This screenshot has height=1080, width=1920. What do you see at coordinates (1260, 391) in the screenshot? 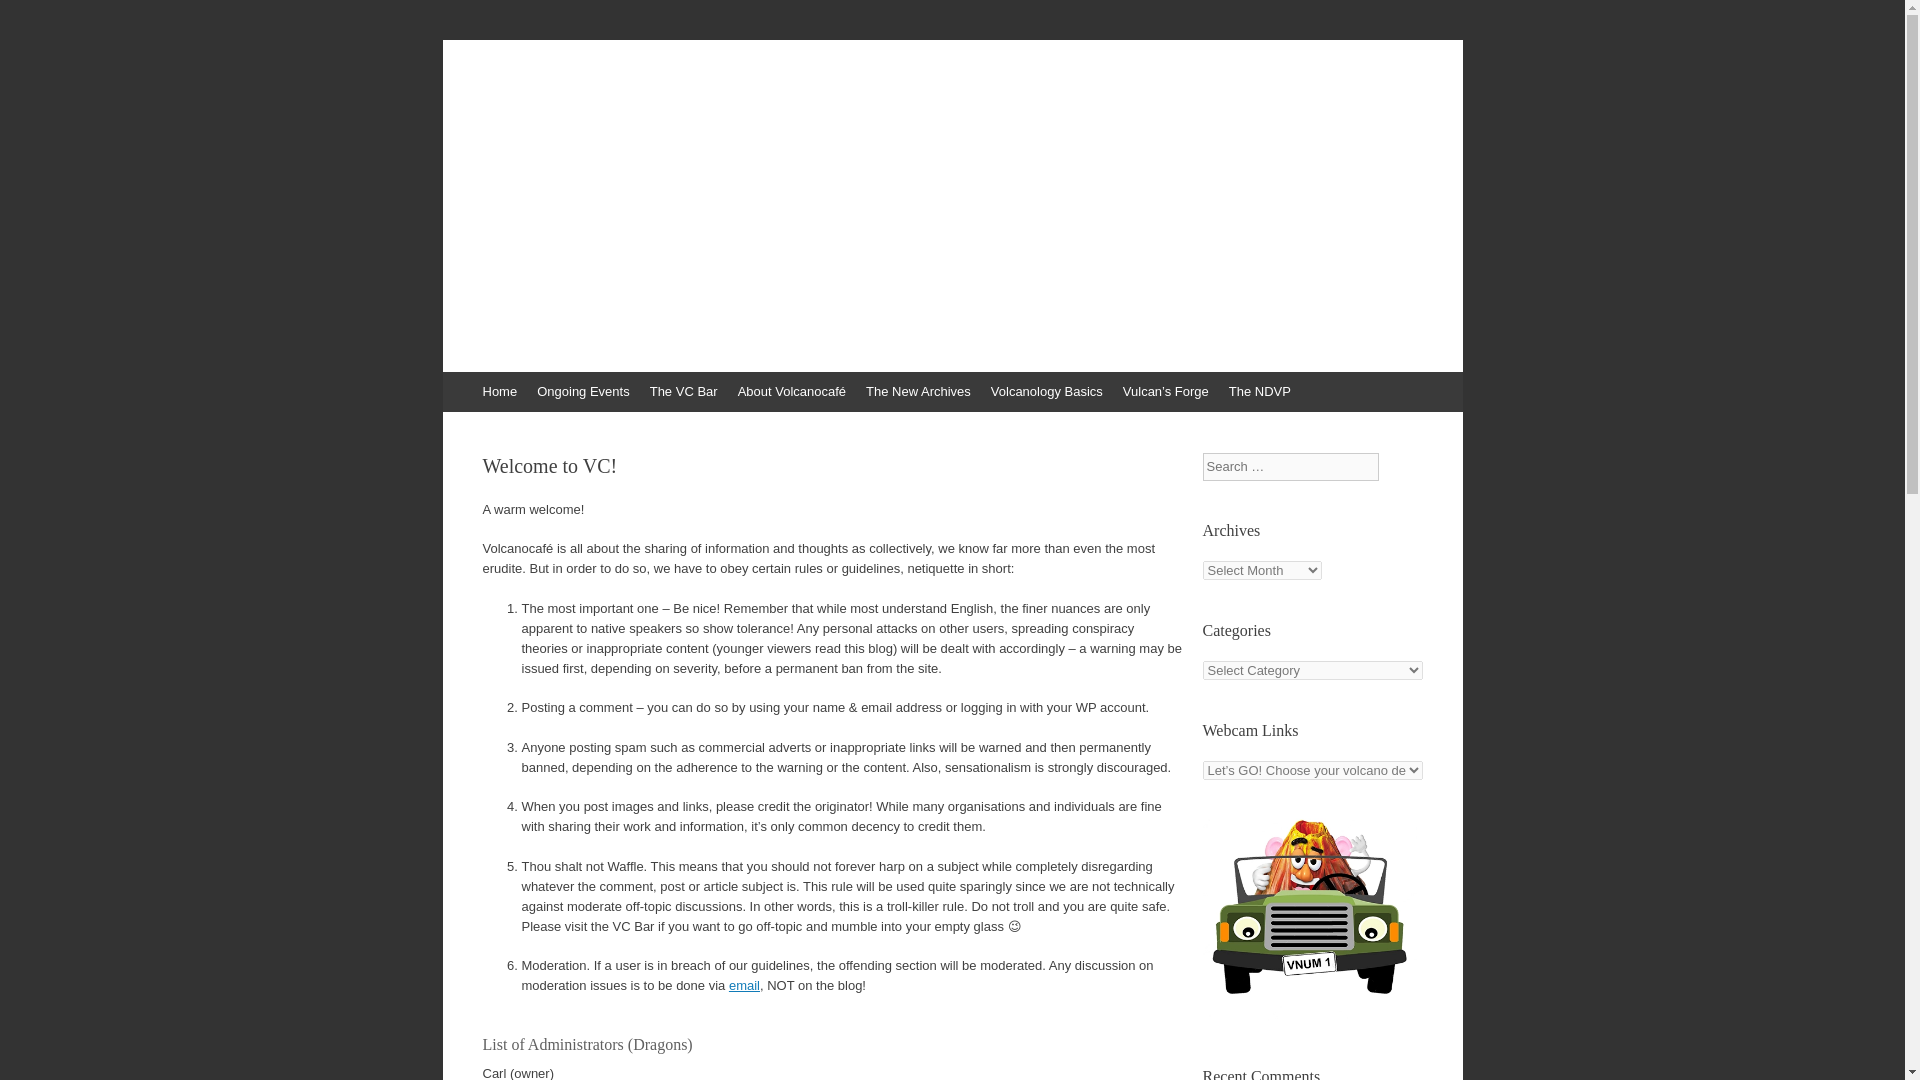
I see `The NDVP` at bounding box center [1260, 391].